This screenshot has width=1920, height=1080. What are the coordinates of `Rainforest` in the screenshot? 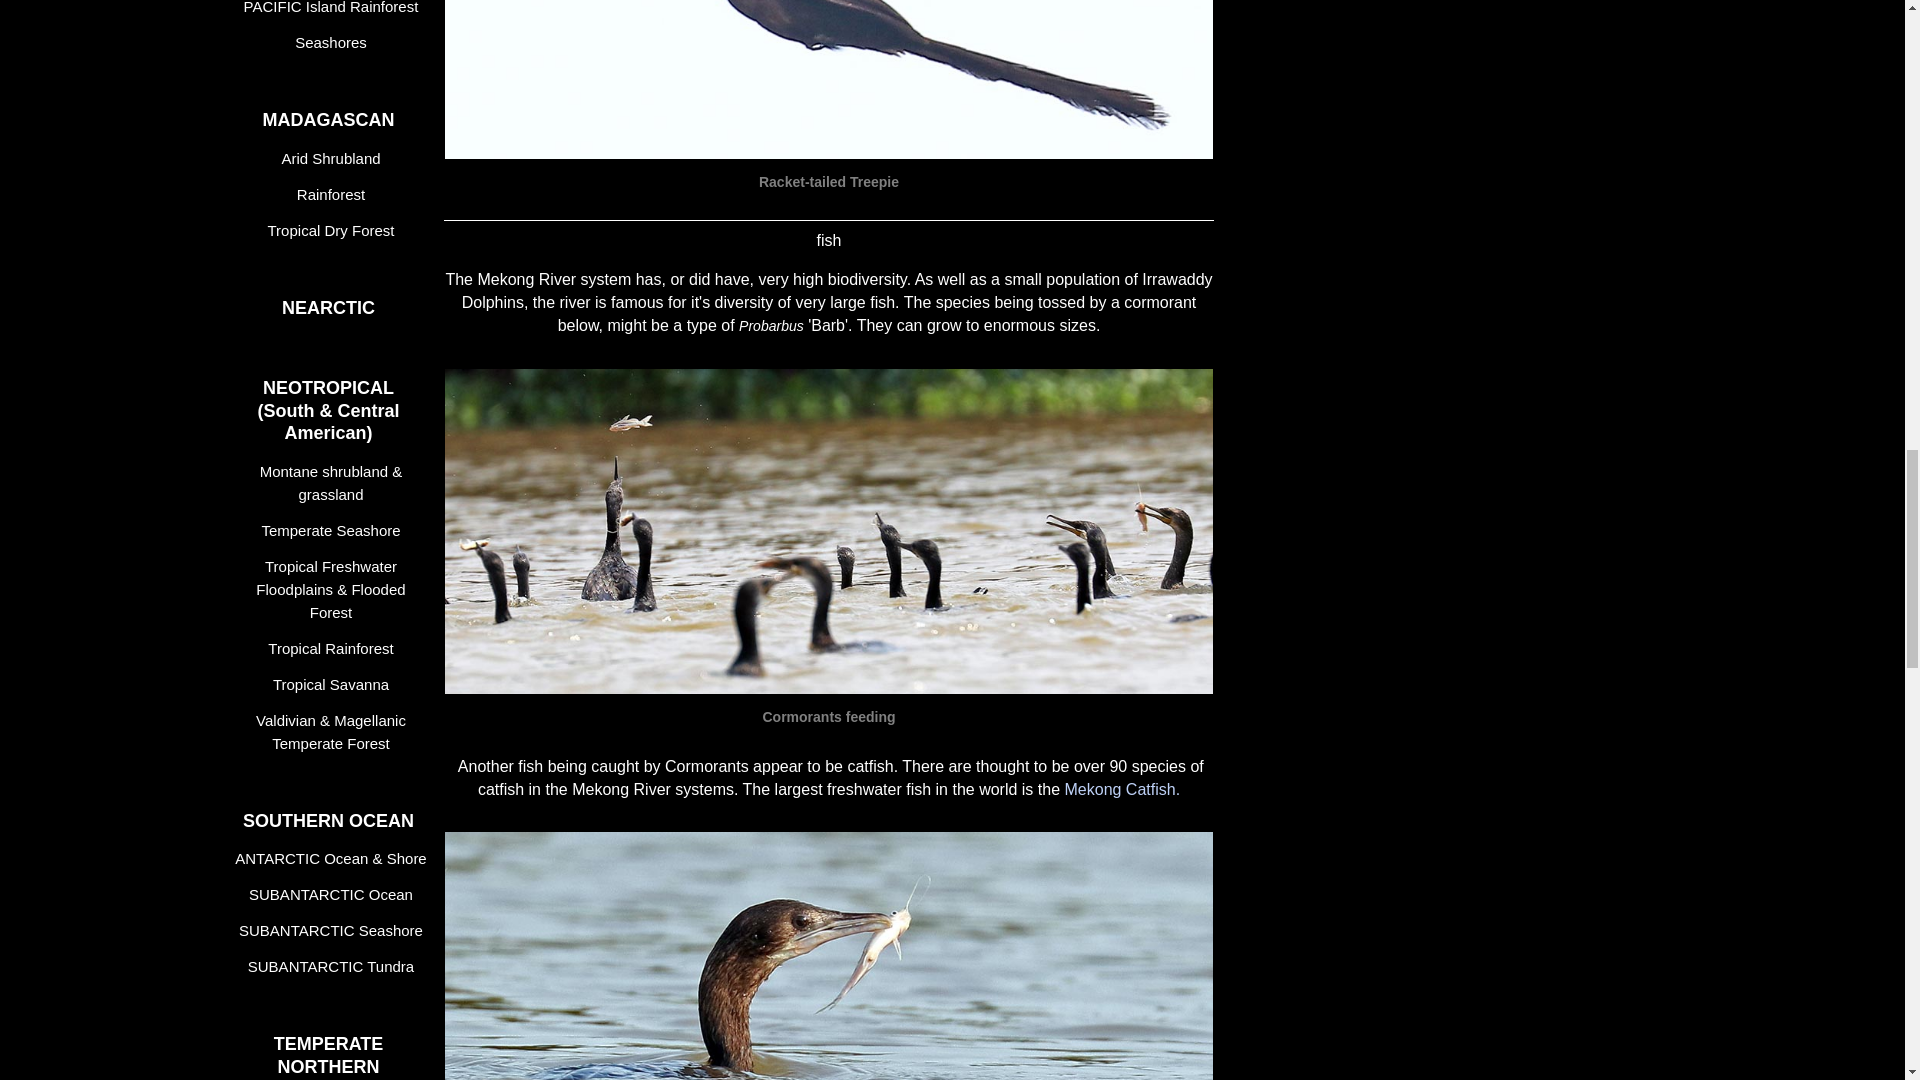 It's located at (334, 194).